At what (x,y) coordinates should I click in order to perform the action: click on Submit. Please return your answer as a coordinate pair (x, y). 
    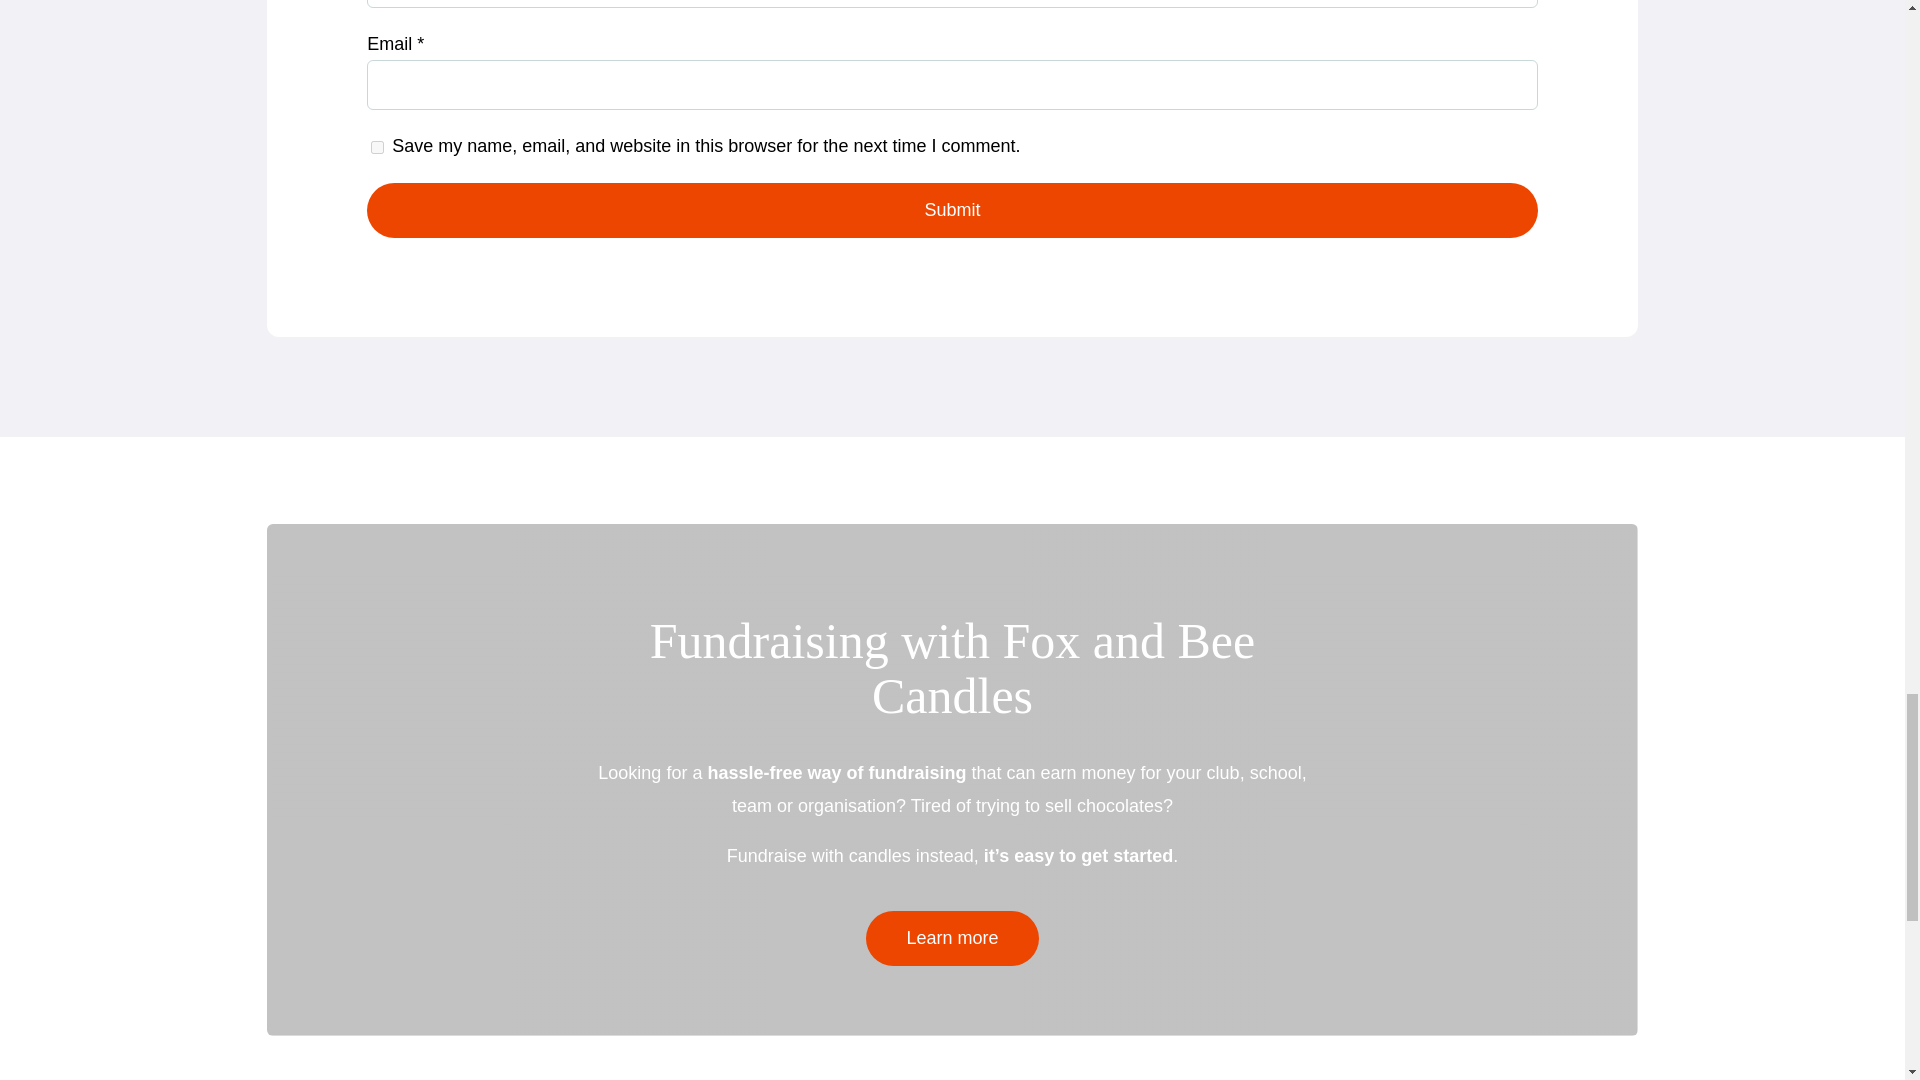
    Looking at the image, I should click on (952, 210).